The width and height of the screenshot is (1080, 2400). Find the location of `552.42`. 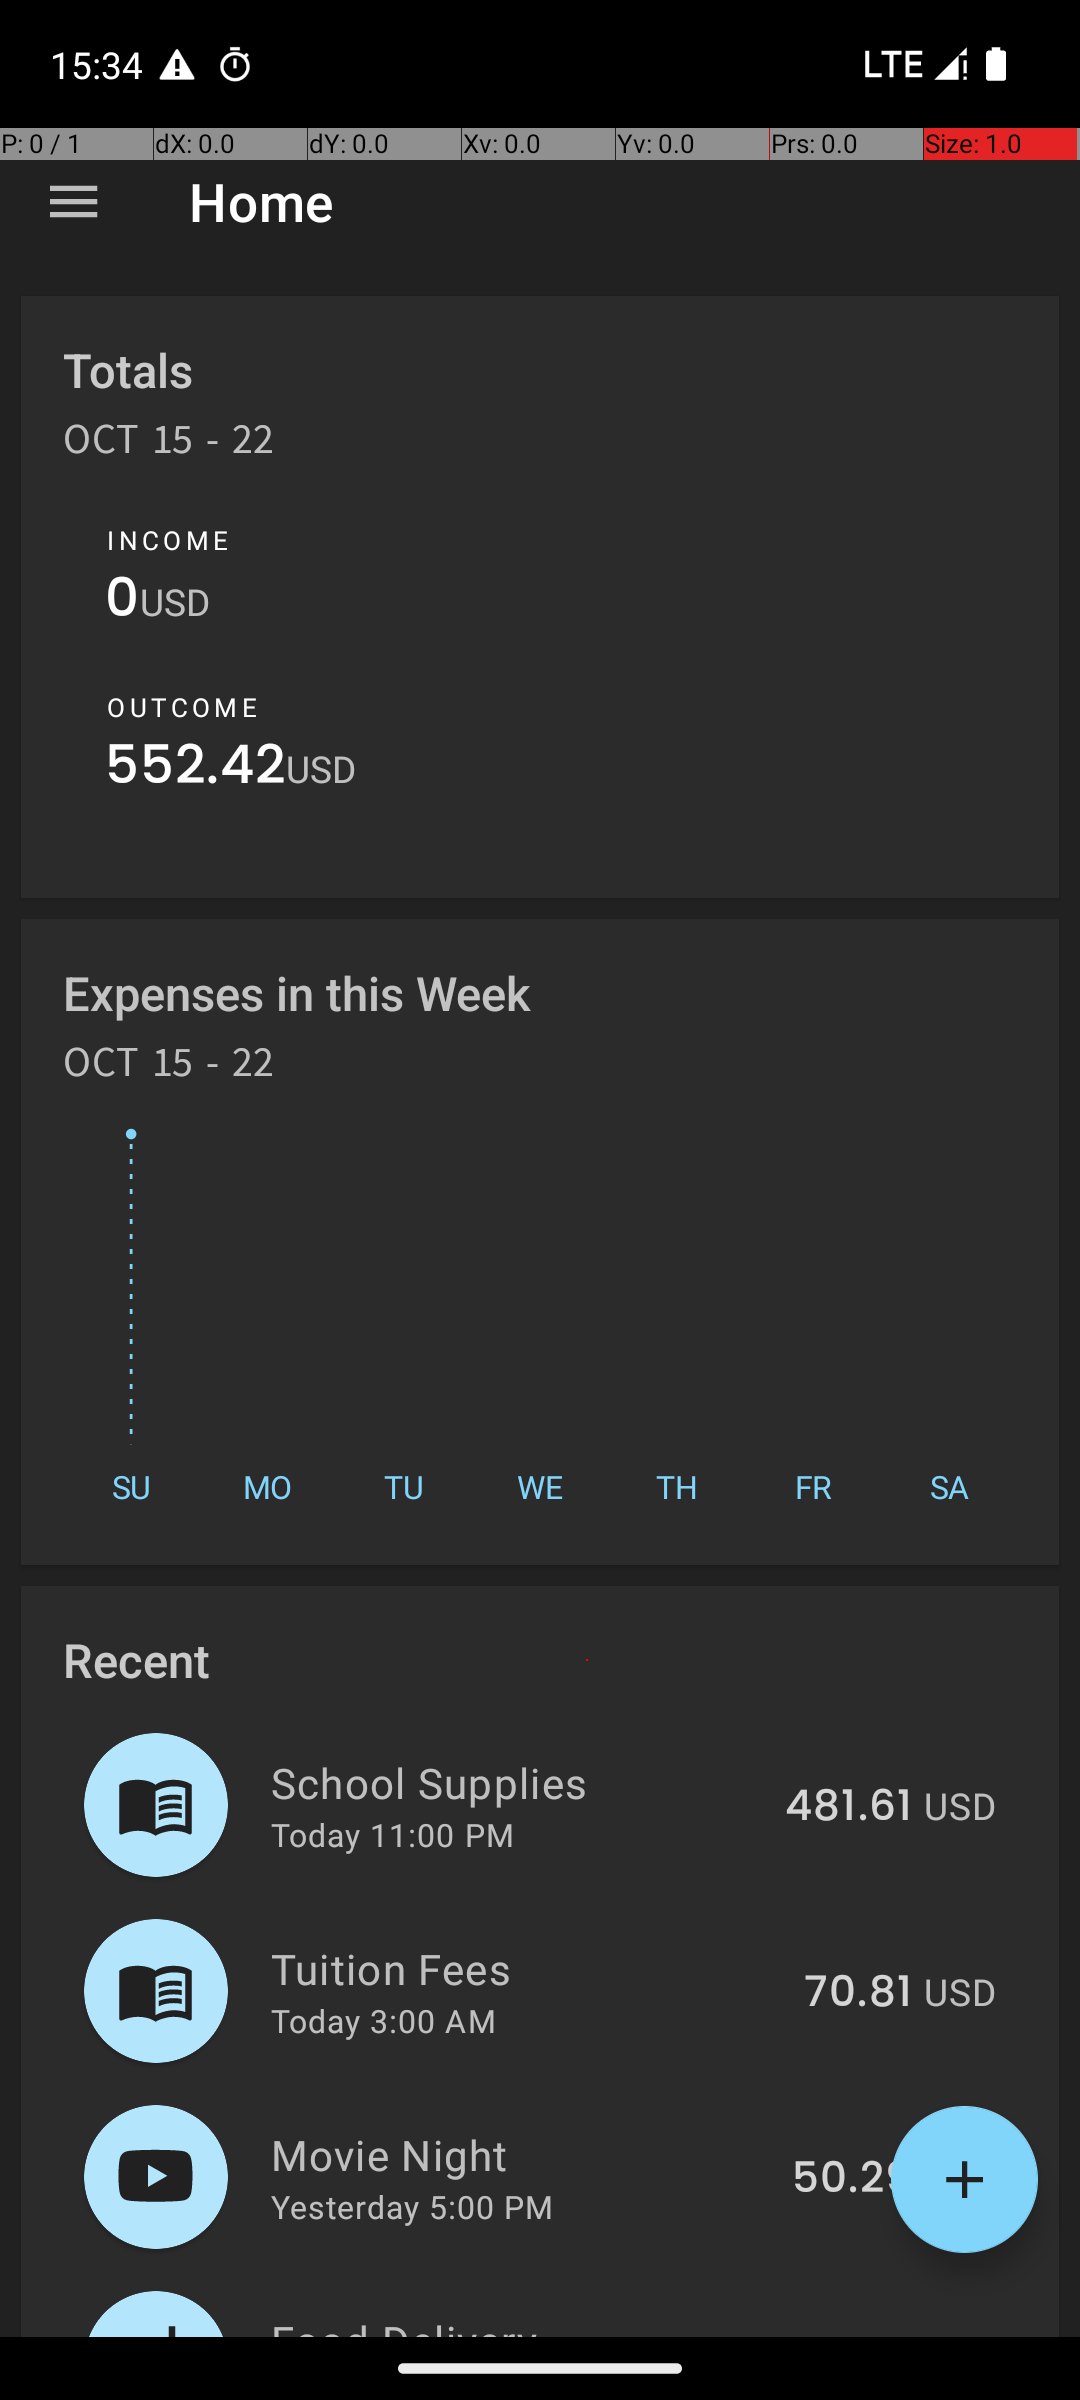

552.42 is located at coordinates (196, 770).